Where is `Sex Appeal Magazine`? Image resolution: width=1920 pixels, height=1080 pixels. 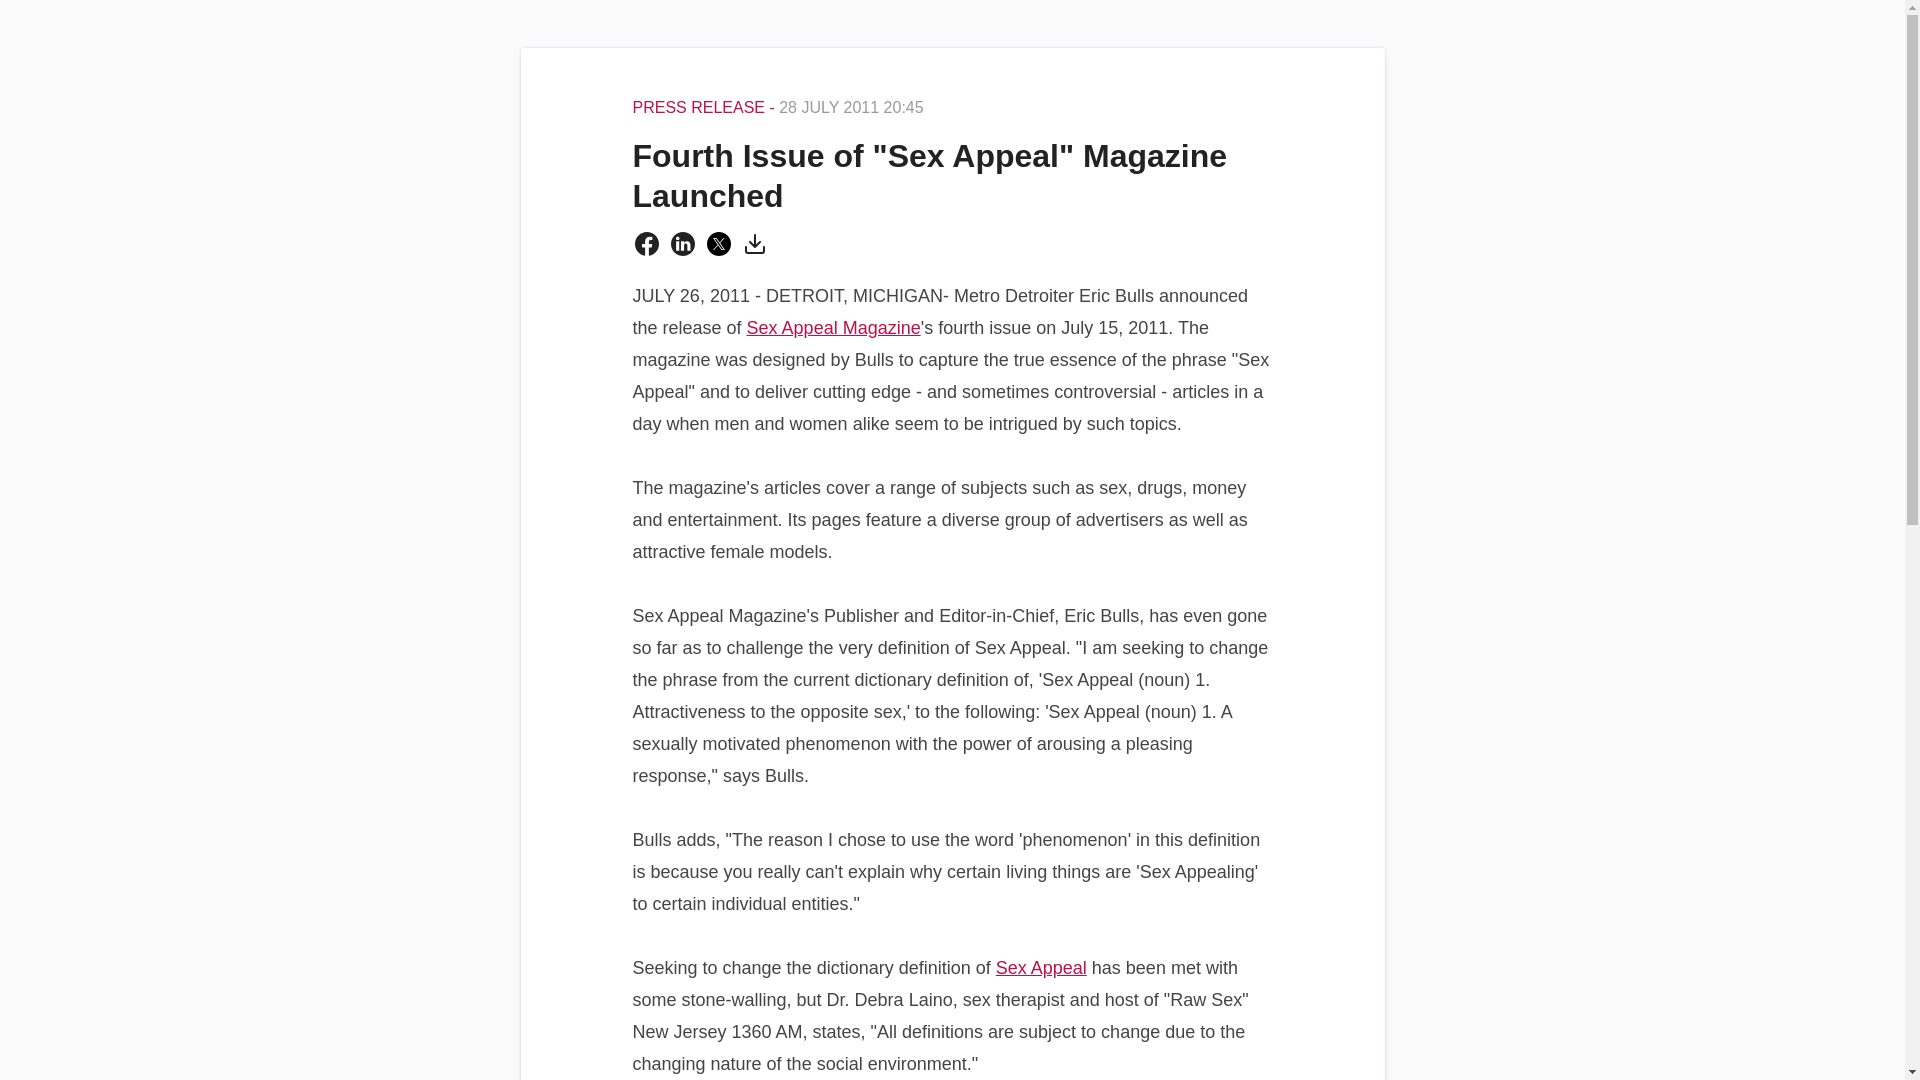 Sex Appeal Magazine is located at coordinates (834, 328).